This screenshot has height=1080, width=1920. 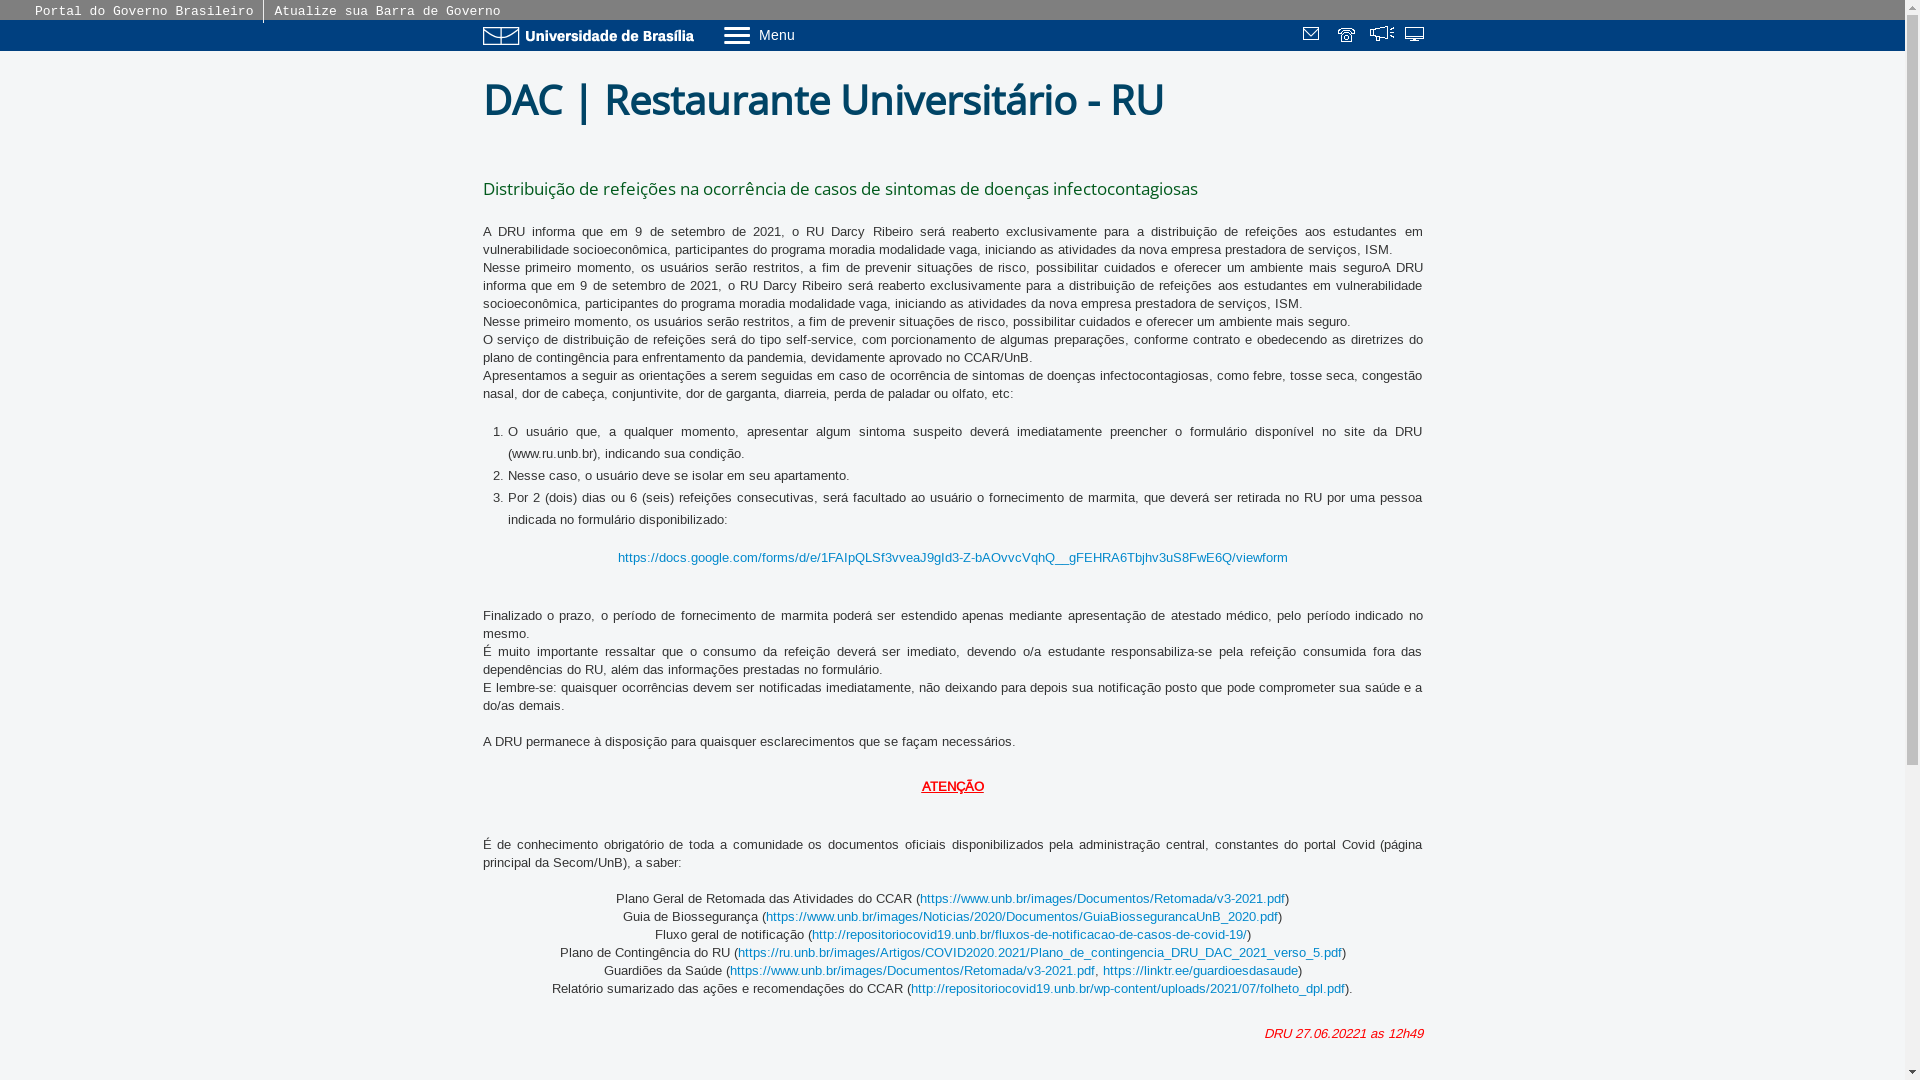 What do you see at coordinates (1348, 36) in the screenshot?
I see `Telefones da UnB` at bounding box center [1348, 36].